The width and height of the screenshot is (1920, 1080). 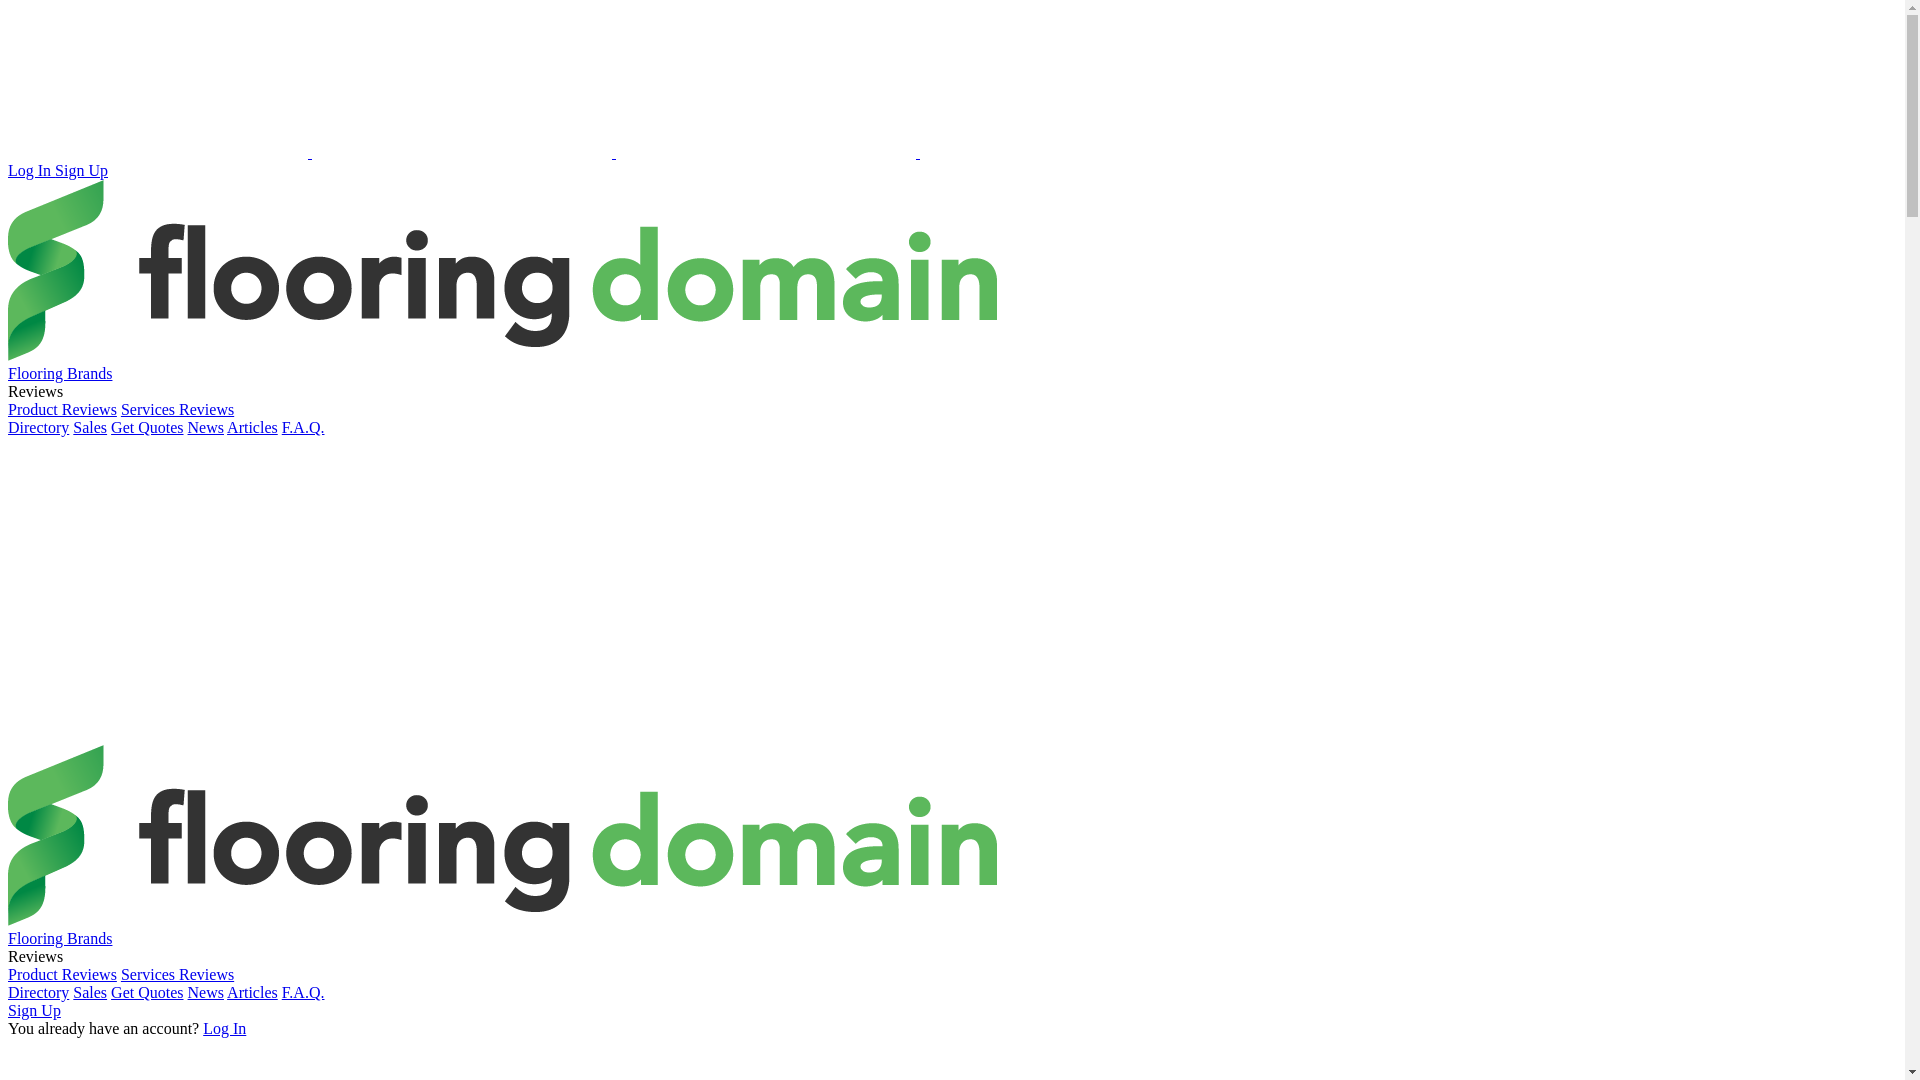 I want to click on Log In, so click(x=32, y=170).